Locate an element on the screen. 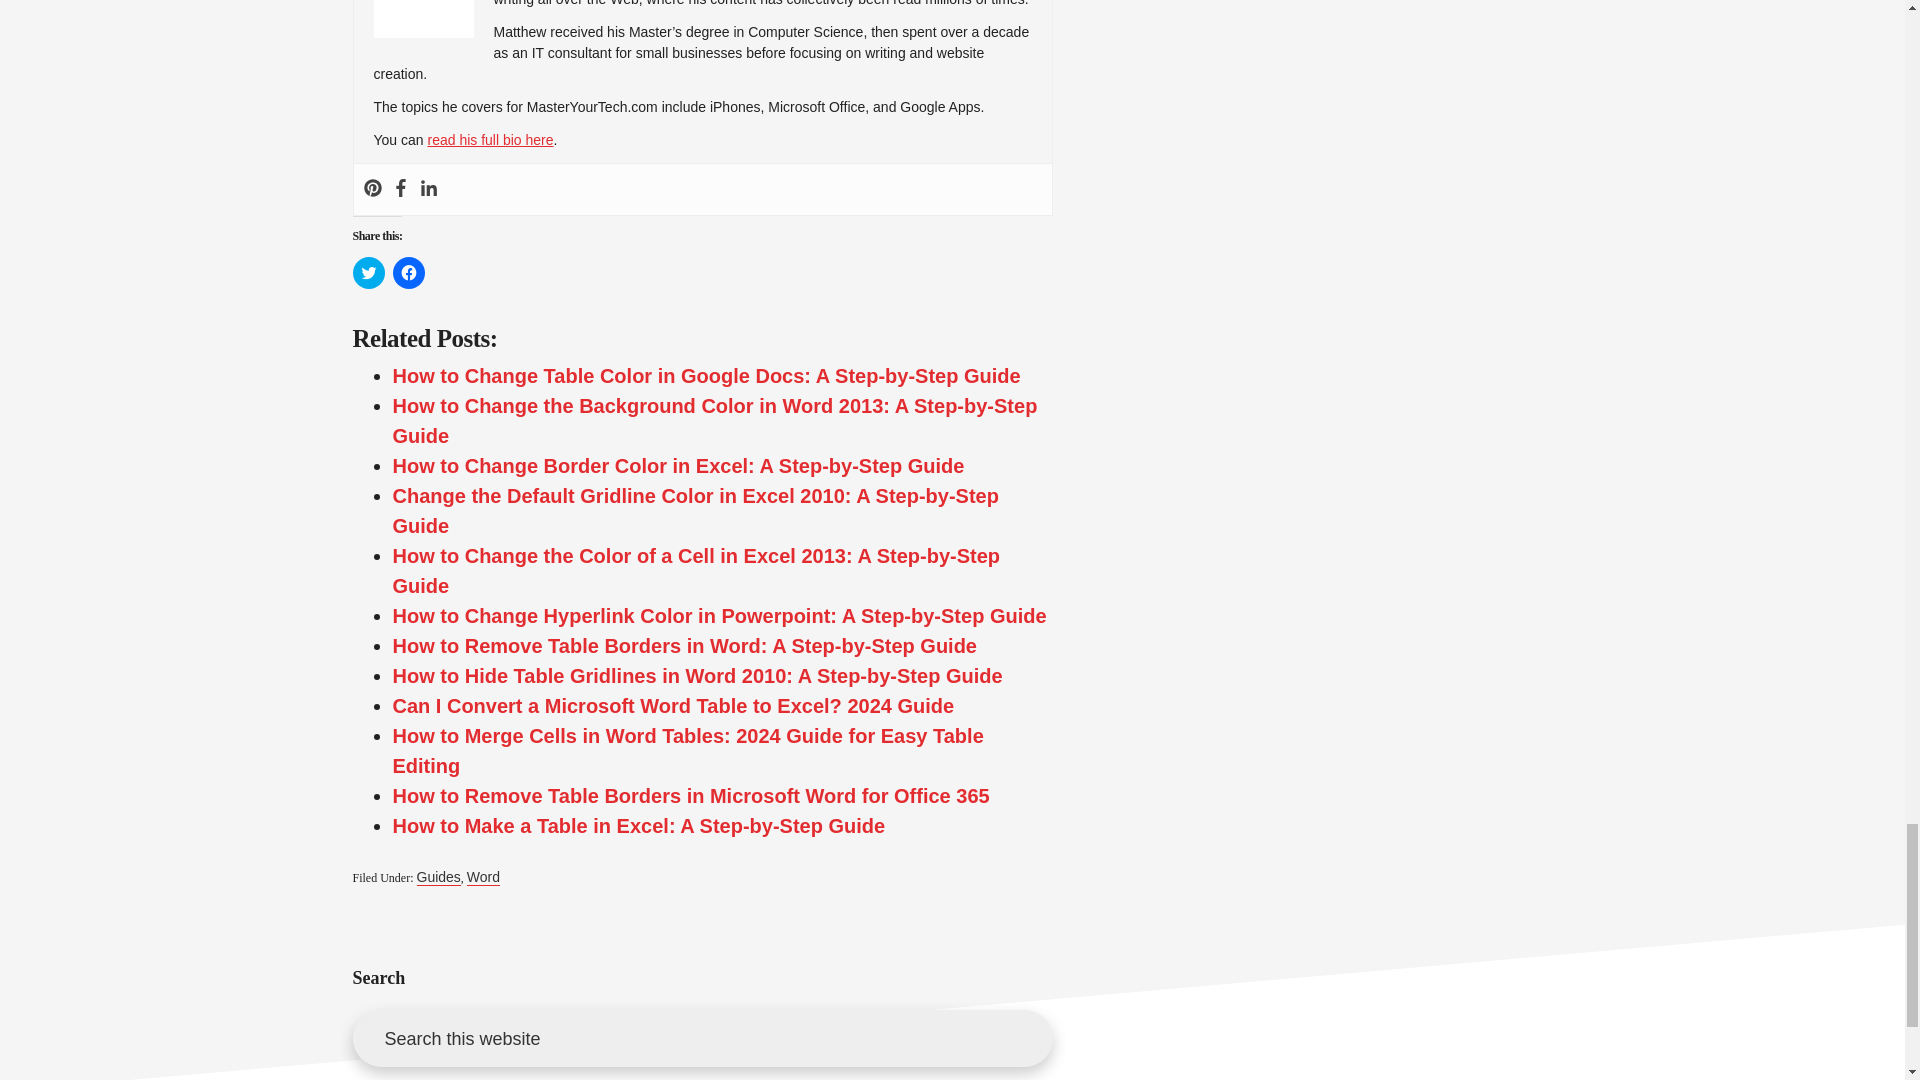 This screenshot has width=1920, height=1080. How to Remove Table Borders in Word: A Step-by-Step Guide is located at coordinates (684, 646).